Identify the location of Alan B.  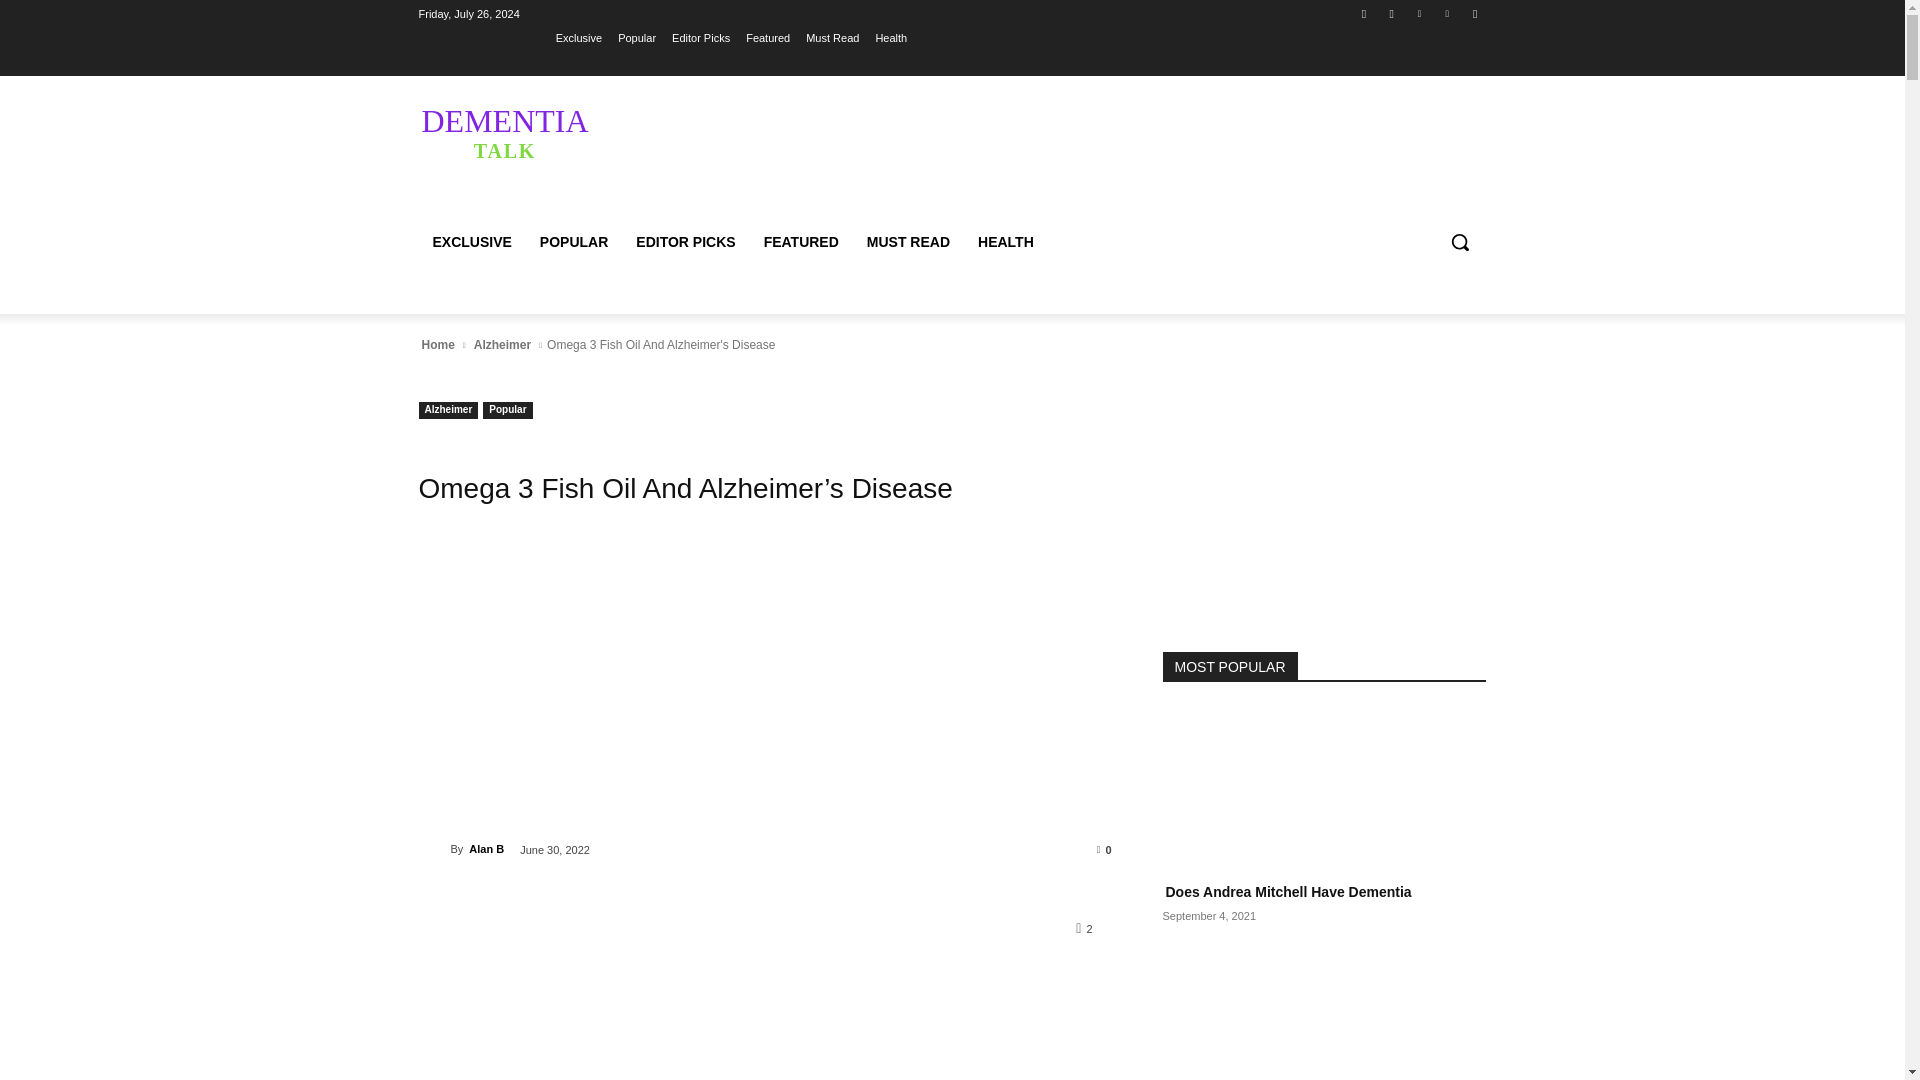
(434, 848).